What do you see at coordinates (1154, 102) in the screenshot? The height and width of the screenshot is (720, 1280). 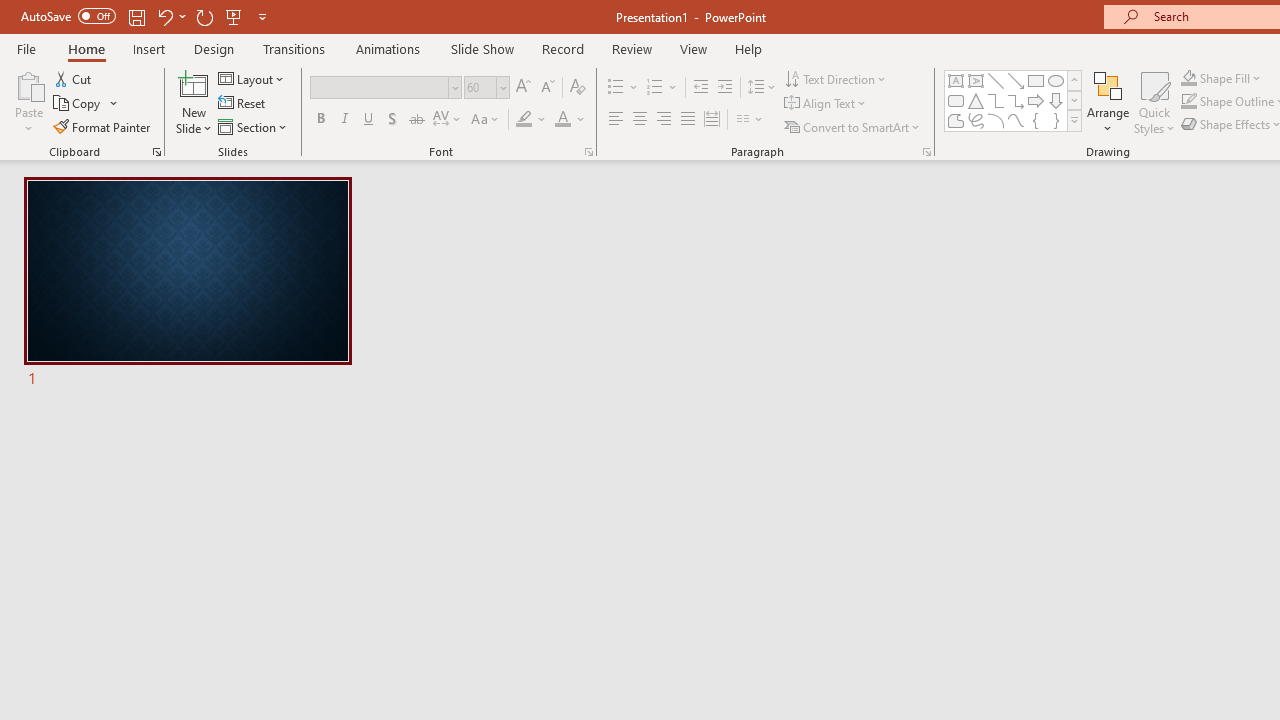 I see `Quick Styles` at bounding box center [1154, 102].